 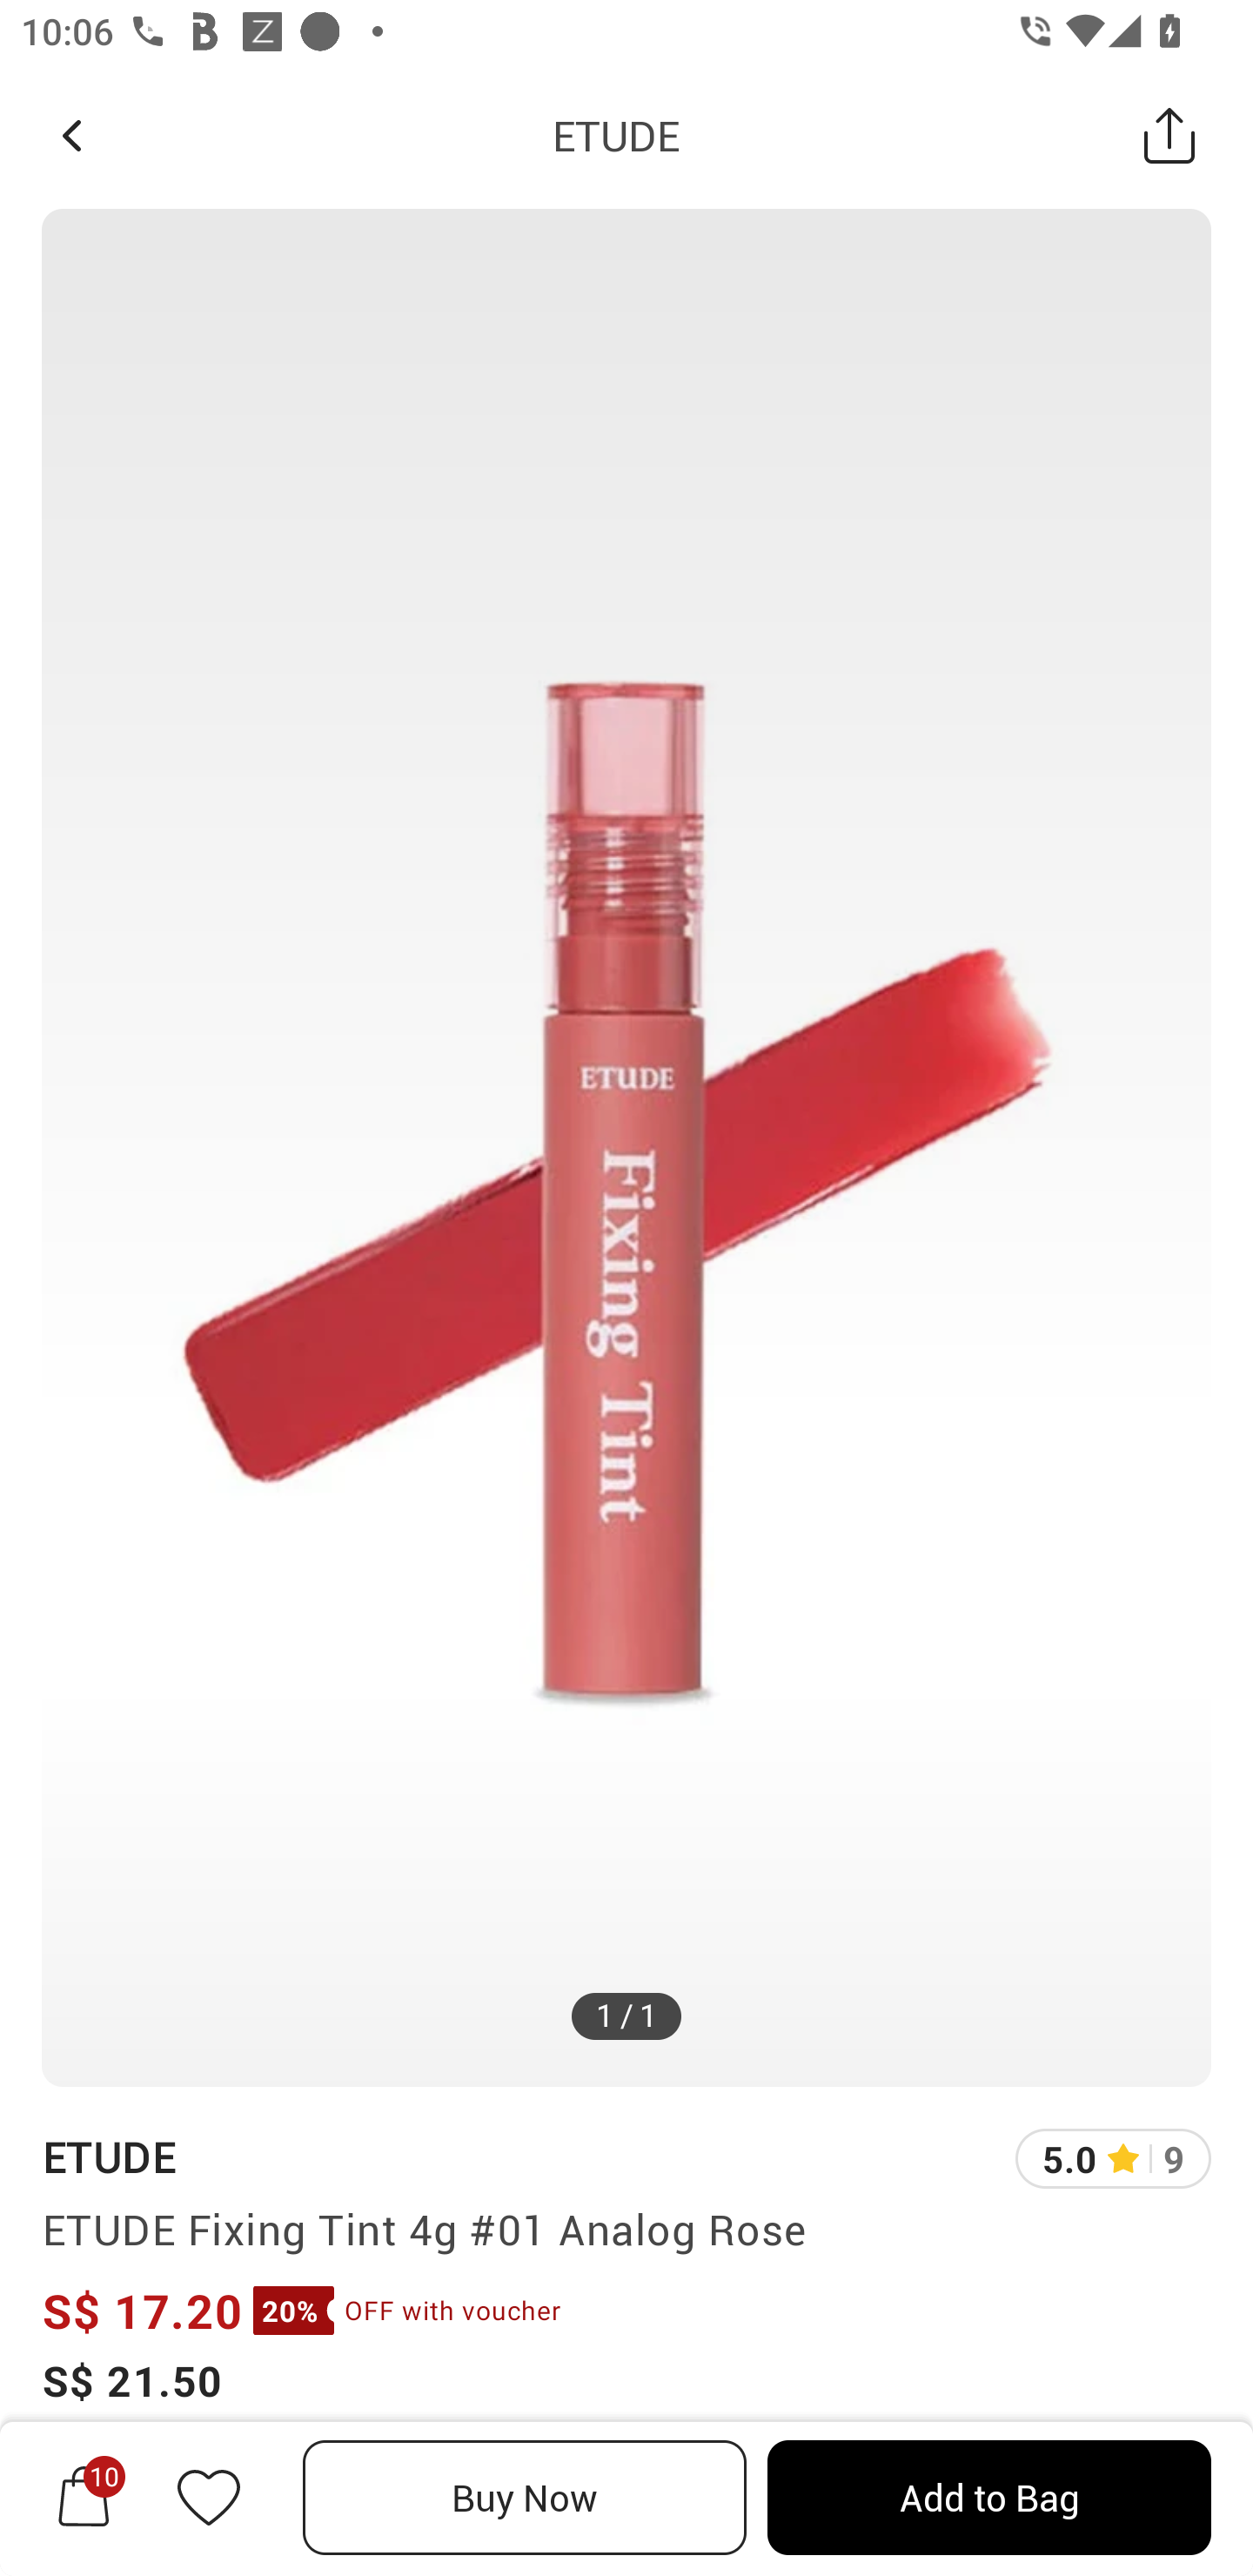 I want to click on 10, so click(x=84, y=2497).